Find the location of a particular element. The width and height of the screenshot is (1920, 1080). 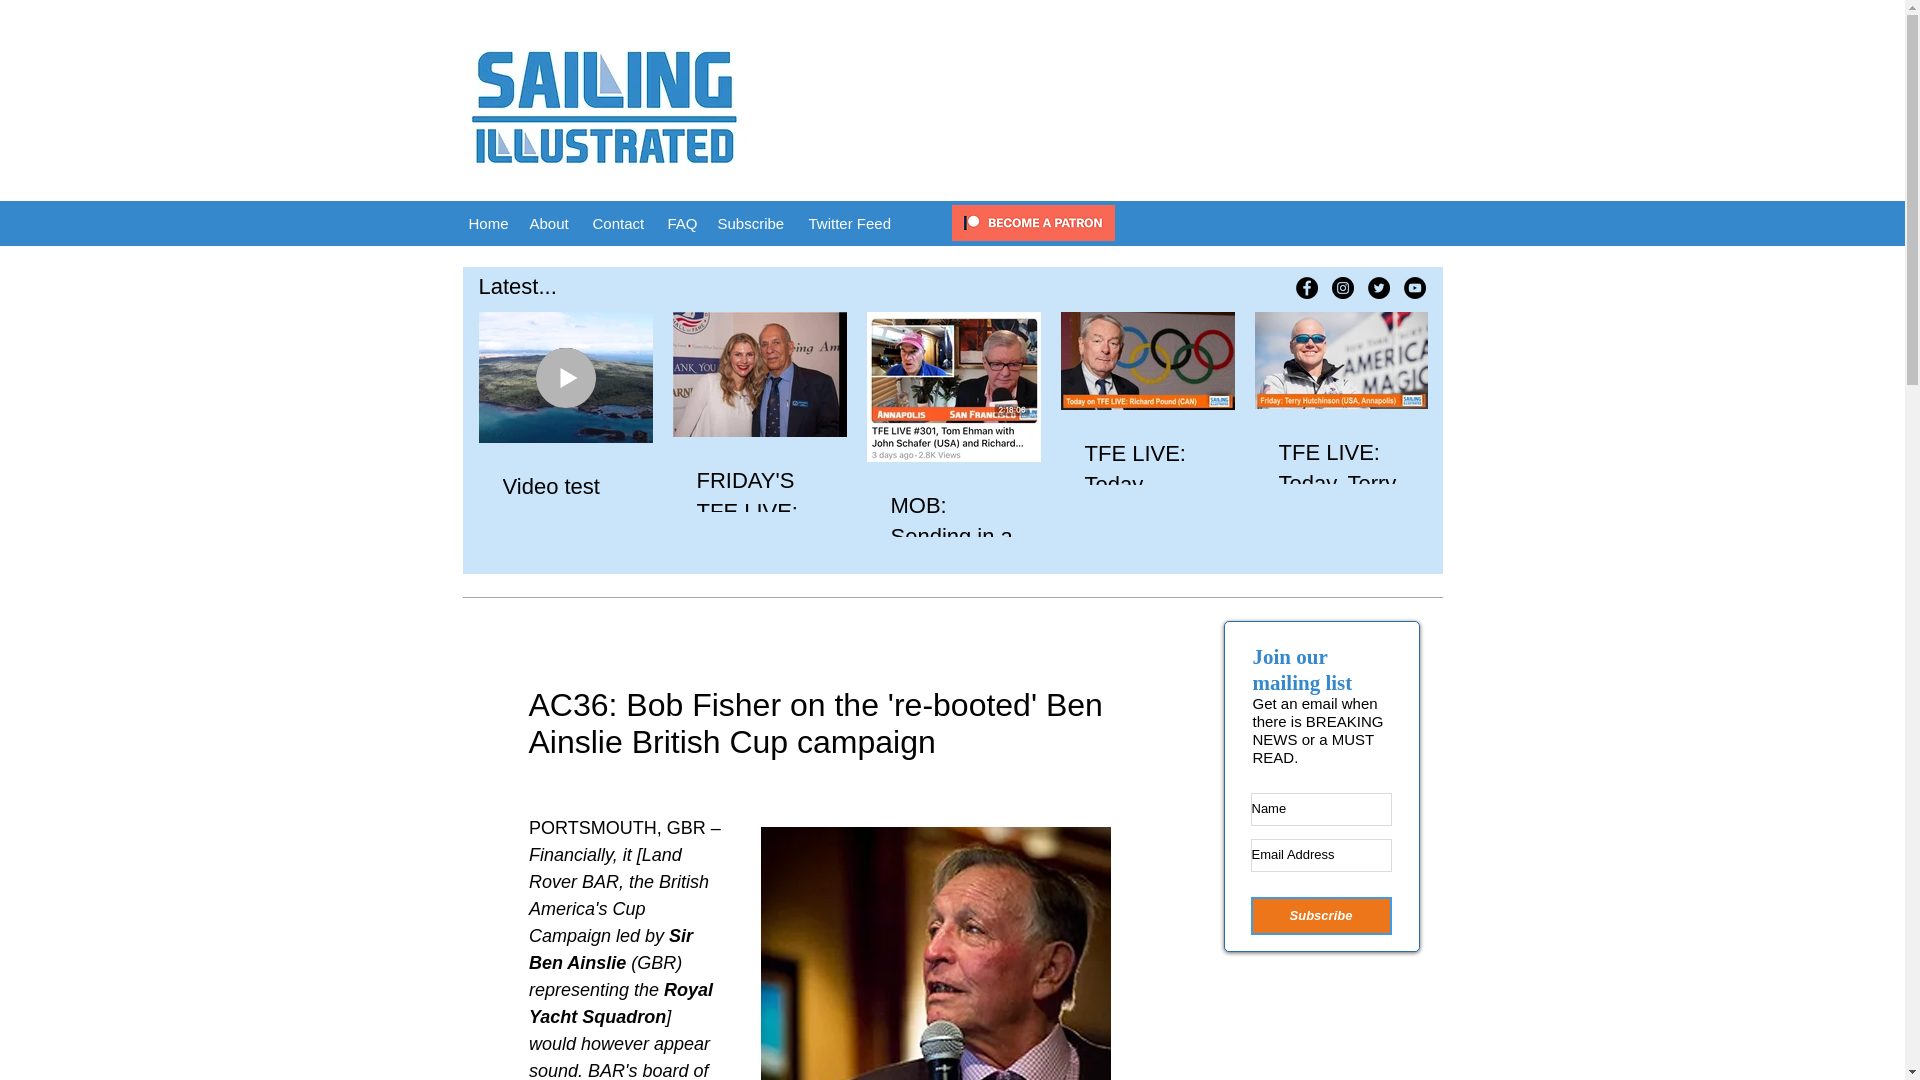

FAQ is located at coordinates (683, 222).